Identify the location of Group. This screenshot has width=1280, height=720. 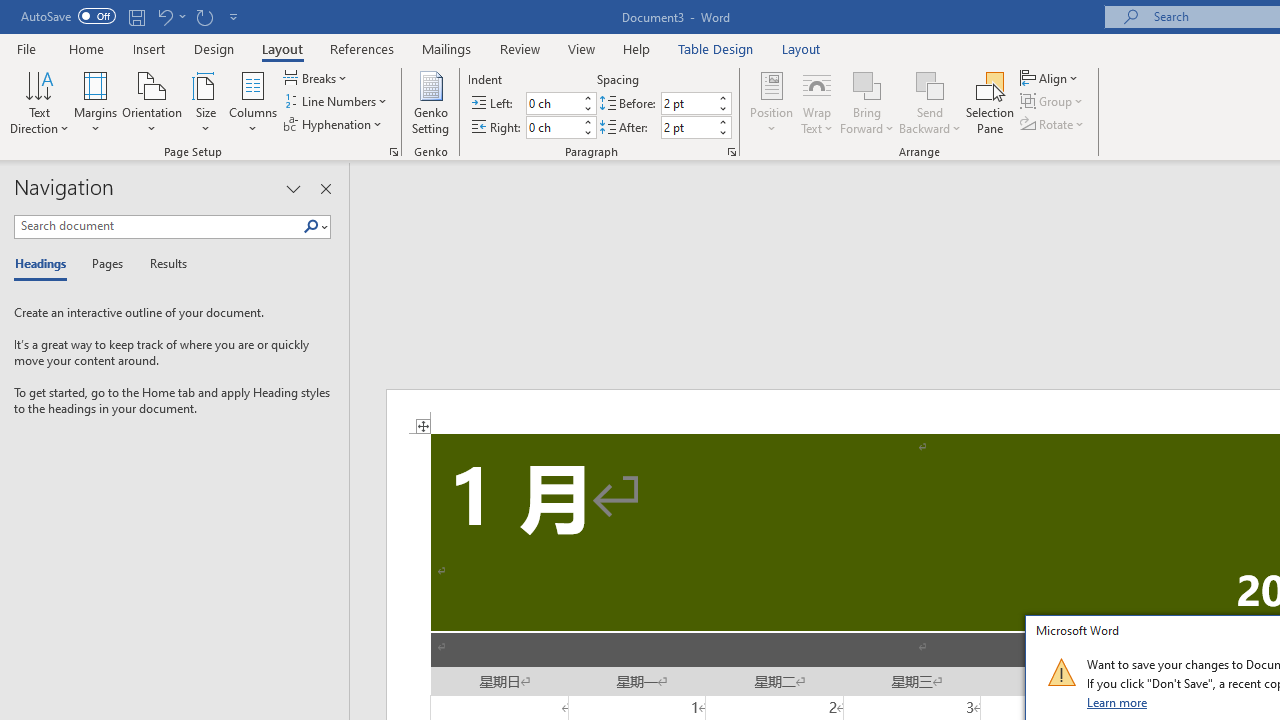
(1054, 102).